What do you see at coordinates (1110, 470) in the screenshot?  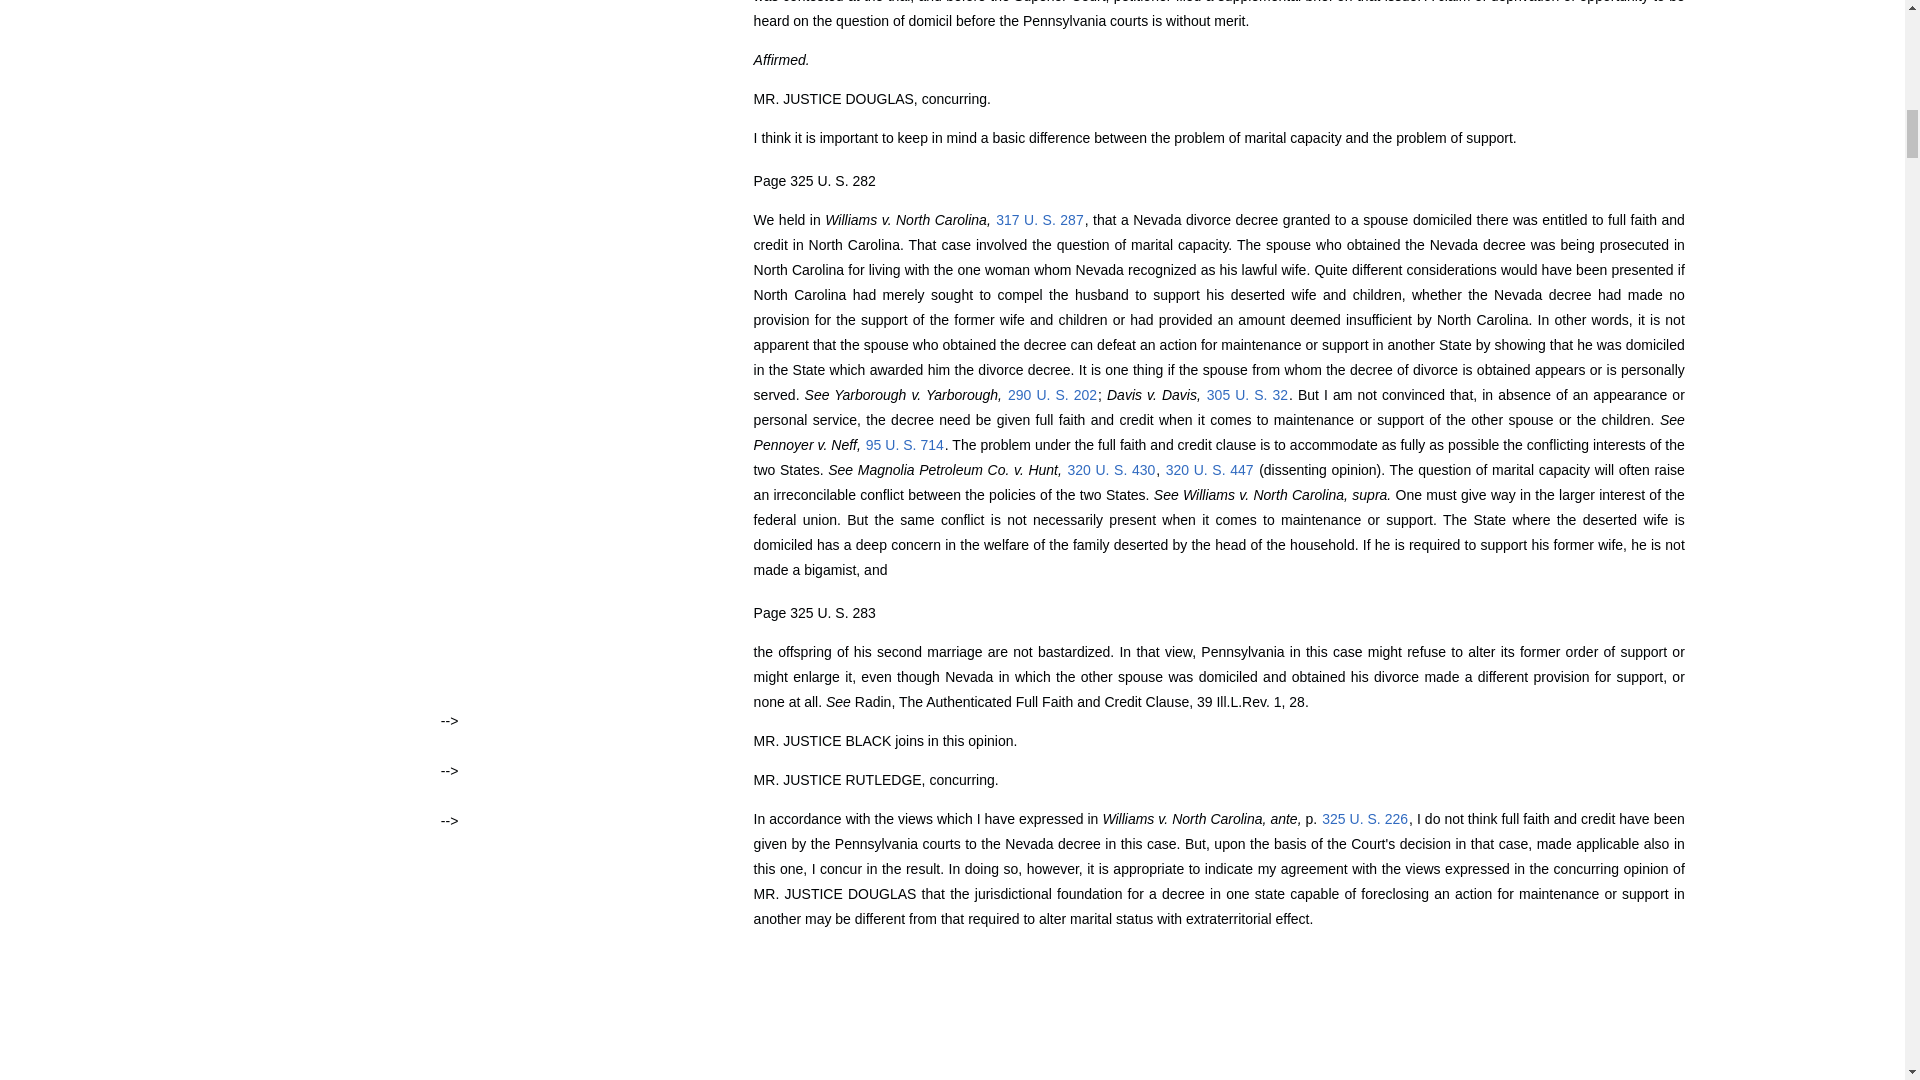 I see `320 U. S. 430` at bounding box center [1110, 470].